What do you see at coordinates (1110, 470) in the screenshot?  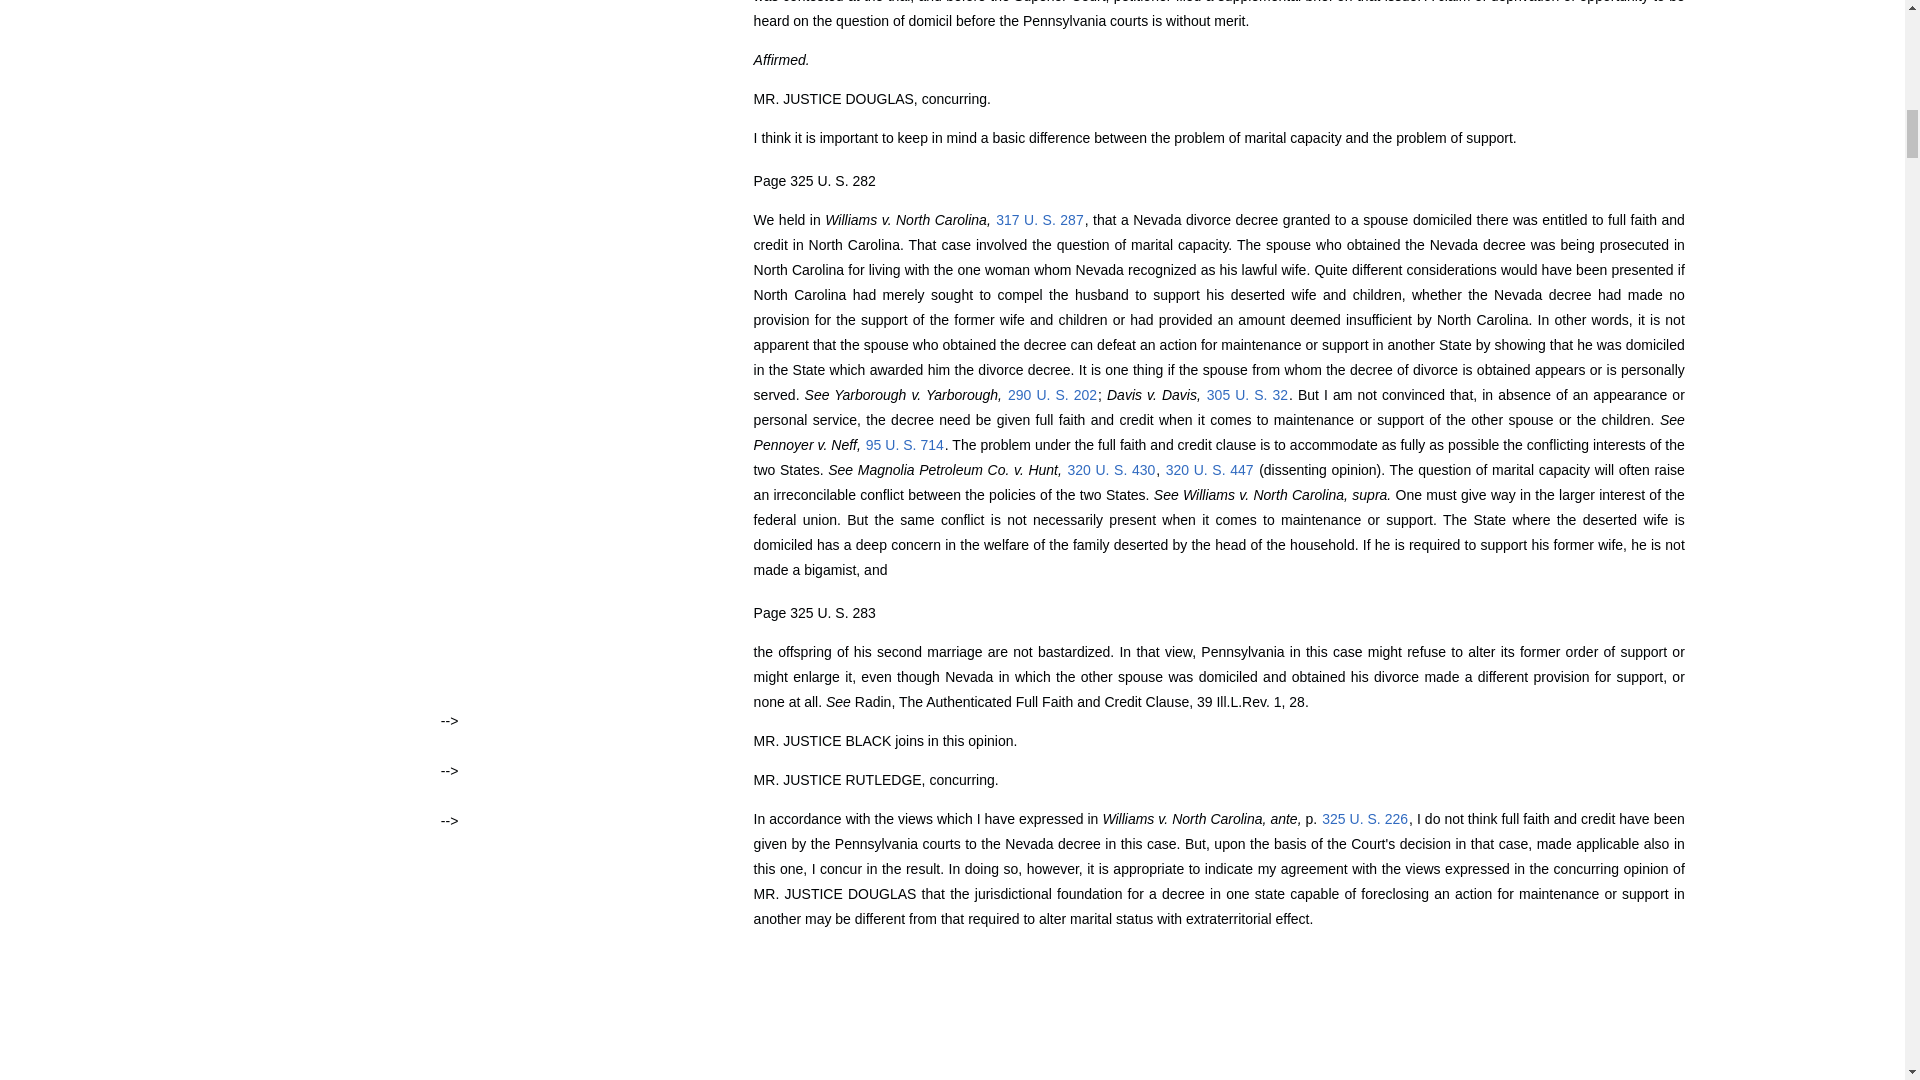 I see `320 U. S. 430` at bounding box center [1110, 470].